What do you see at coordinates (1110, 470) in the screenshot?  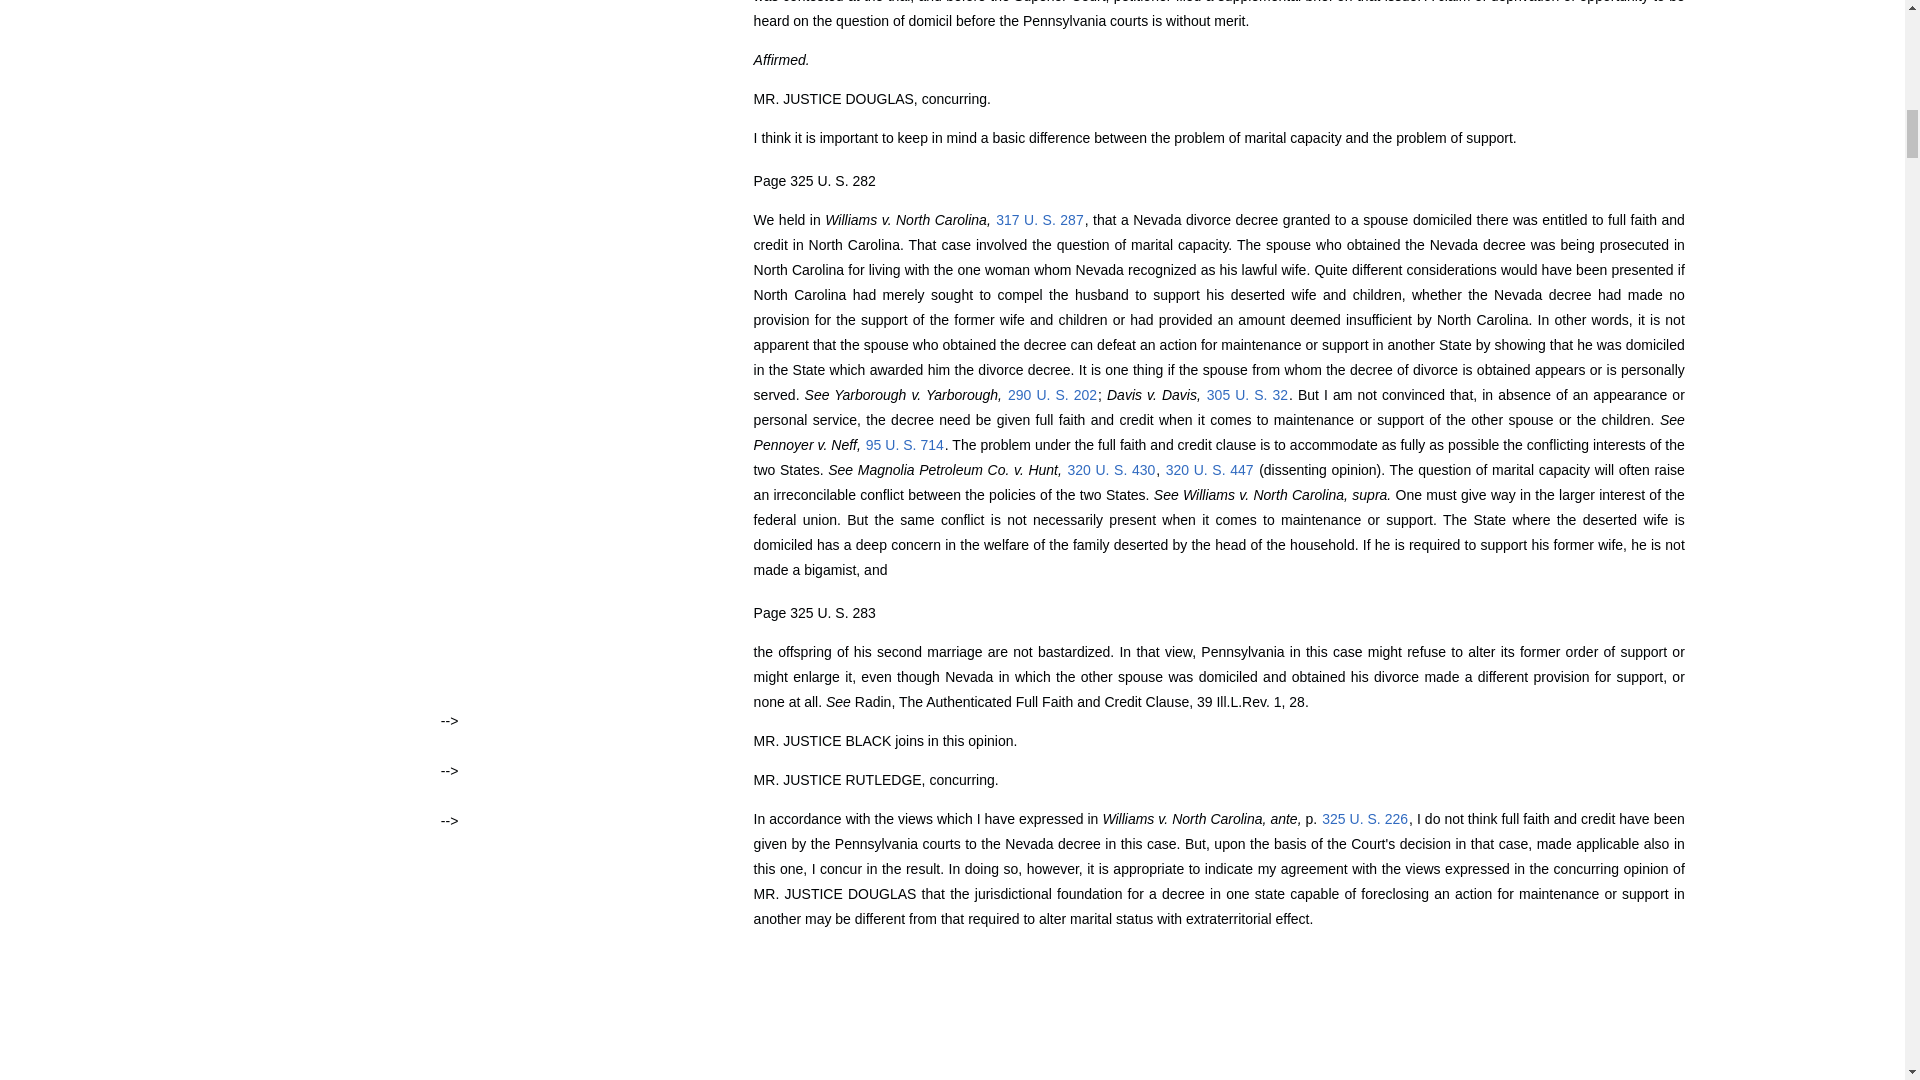 I see `320 U. S. 430` at bounding box center [1110, 470].